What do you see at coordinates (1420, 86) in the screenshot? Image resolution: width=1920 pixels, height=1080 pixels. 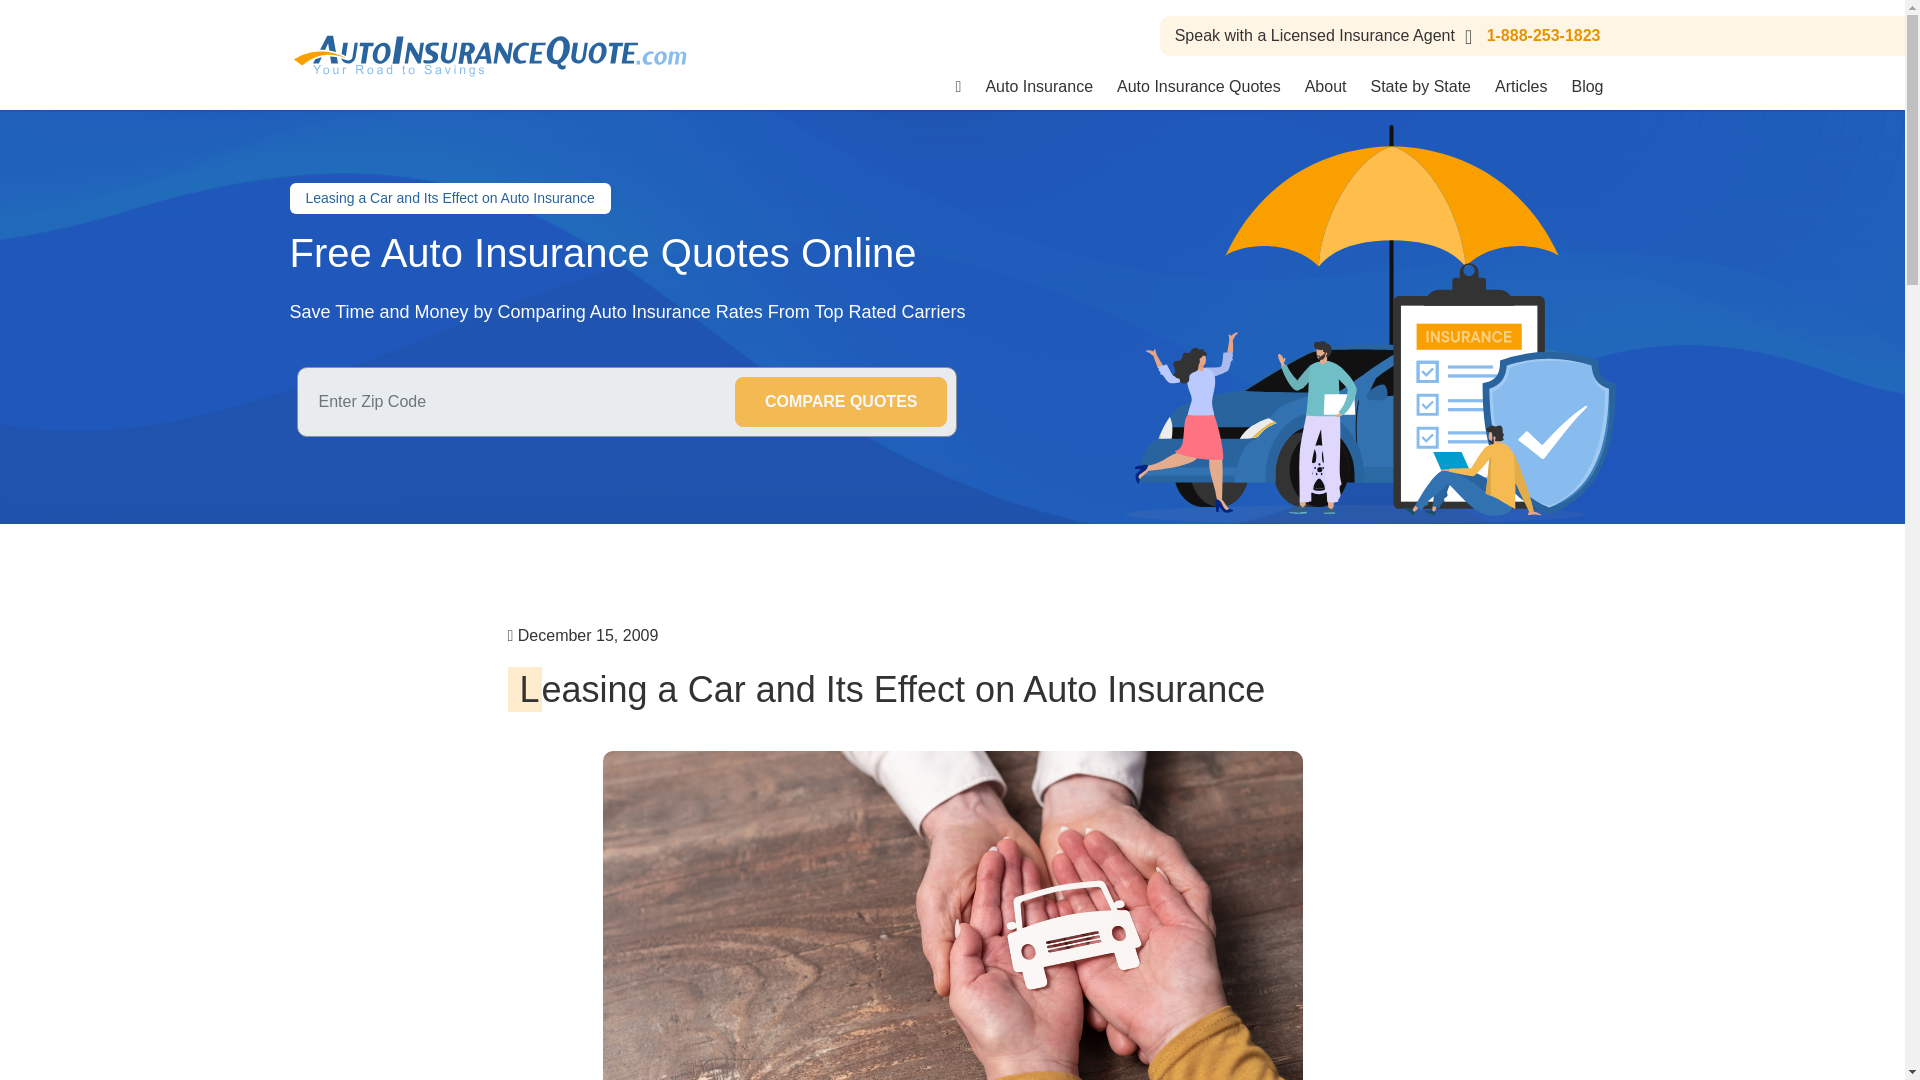 I see `State by State` at bounding box center [1420, 86].